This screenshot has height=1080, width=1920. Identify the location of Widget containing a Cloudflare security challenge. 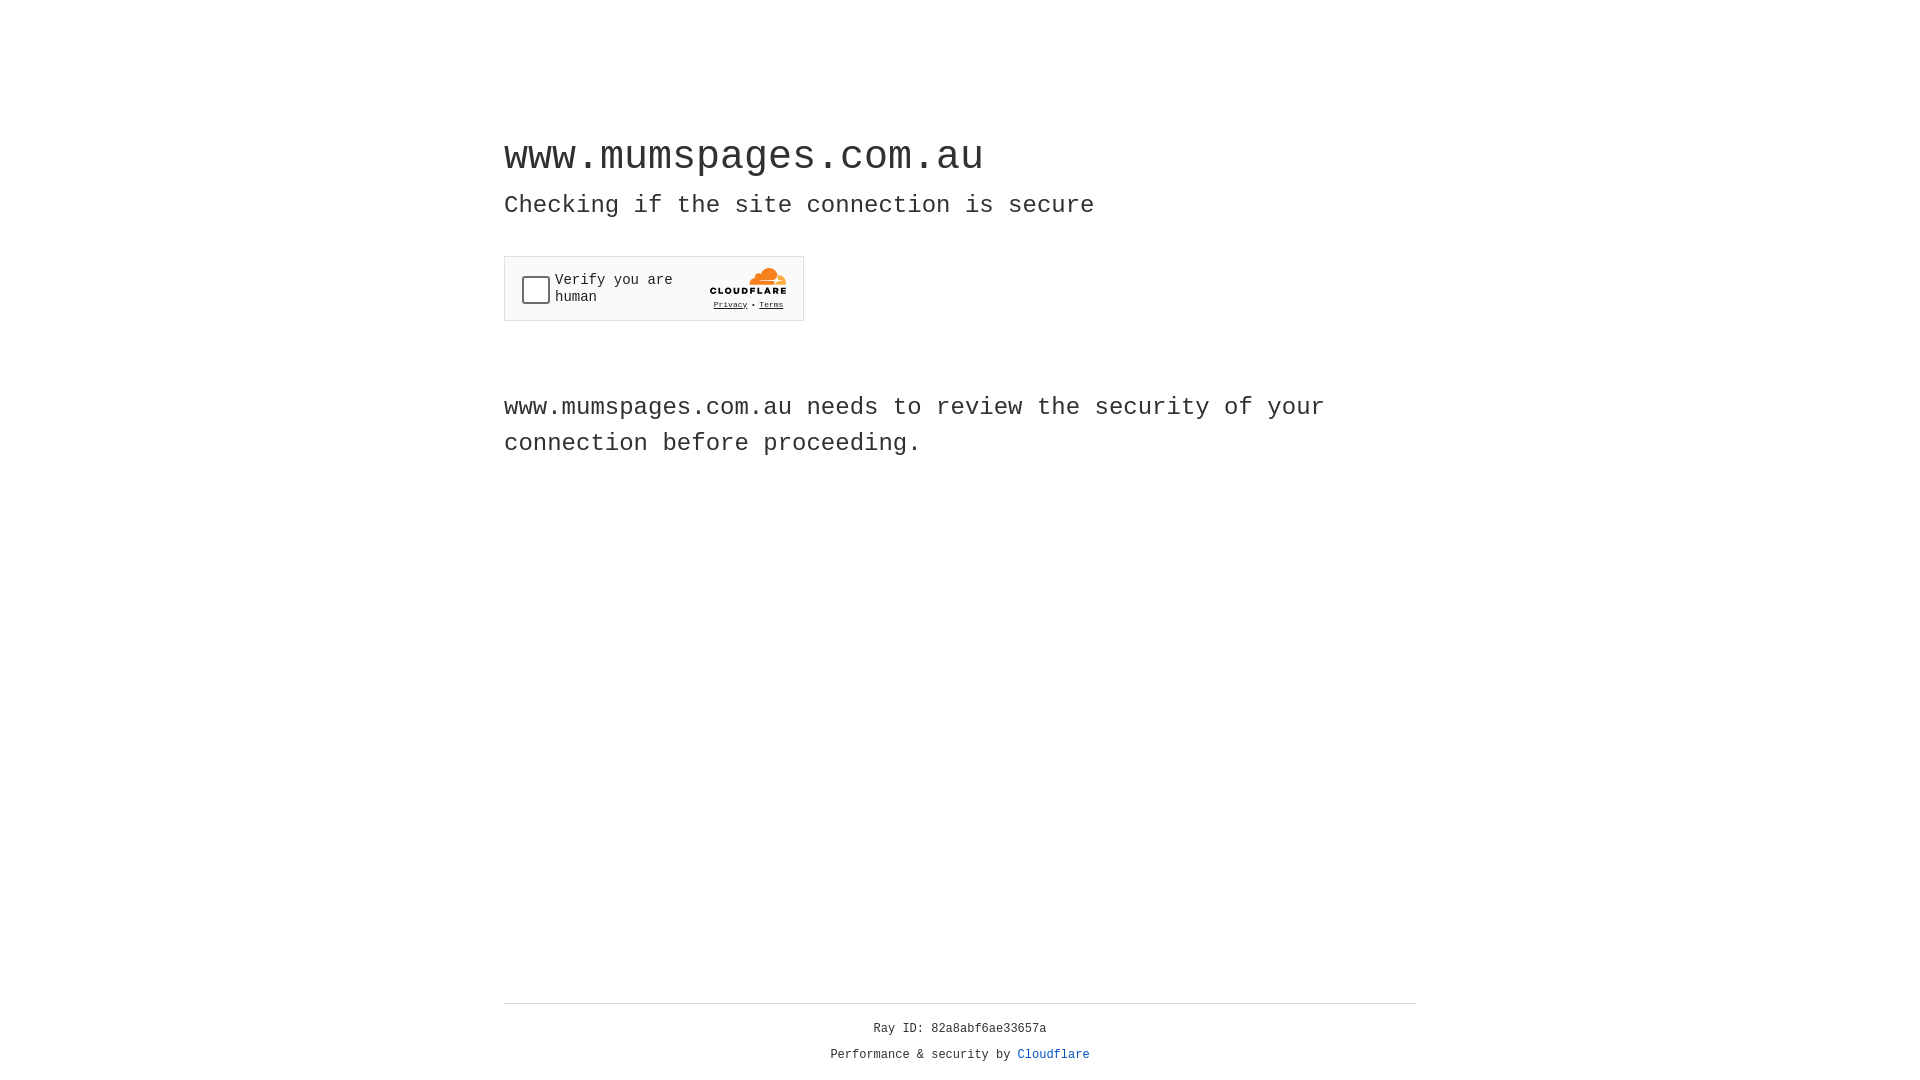
(654, 288).